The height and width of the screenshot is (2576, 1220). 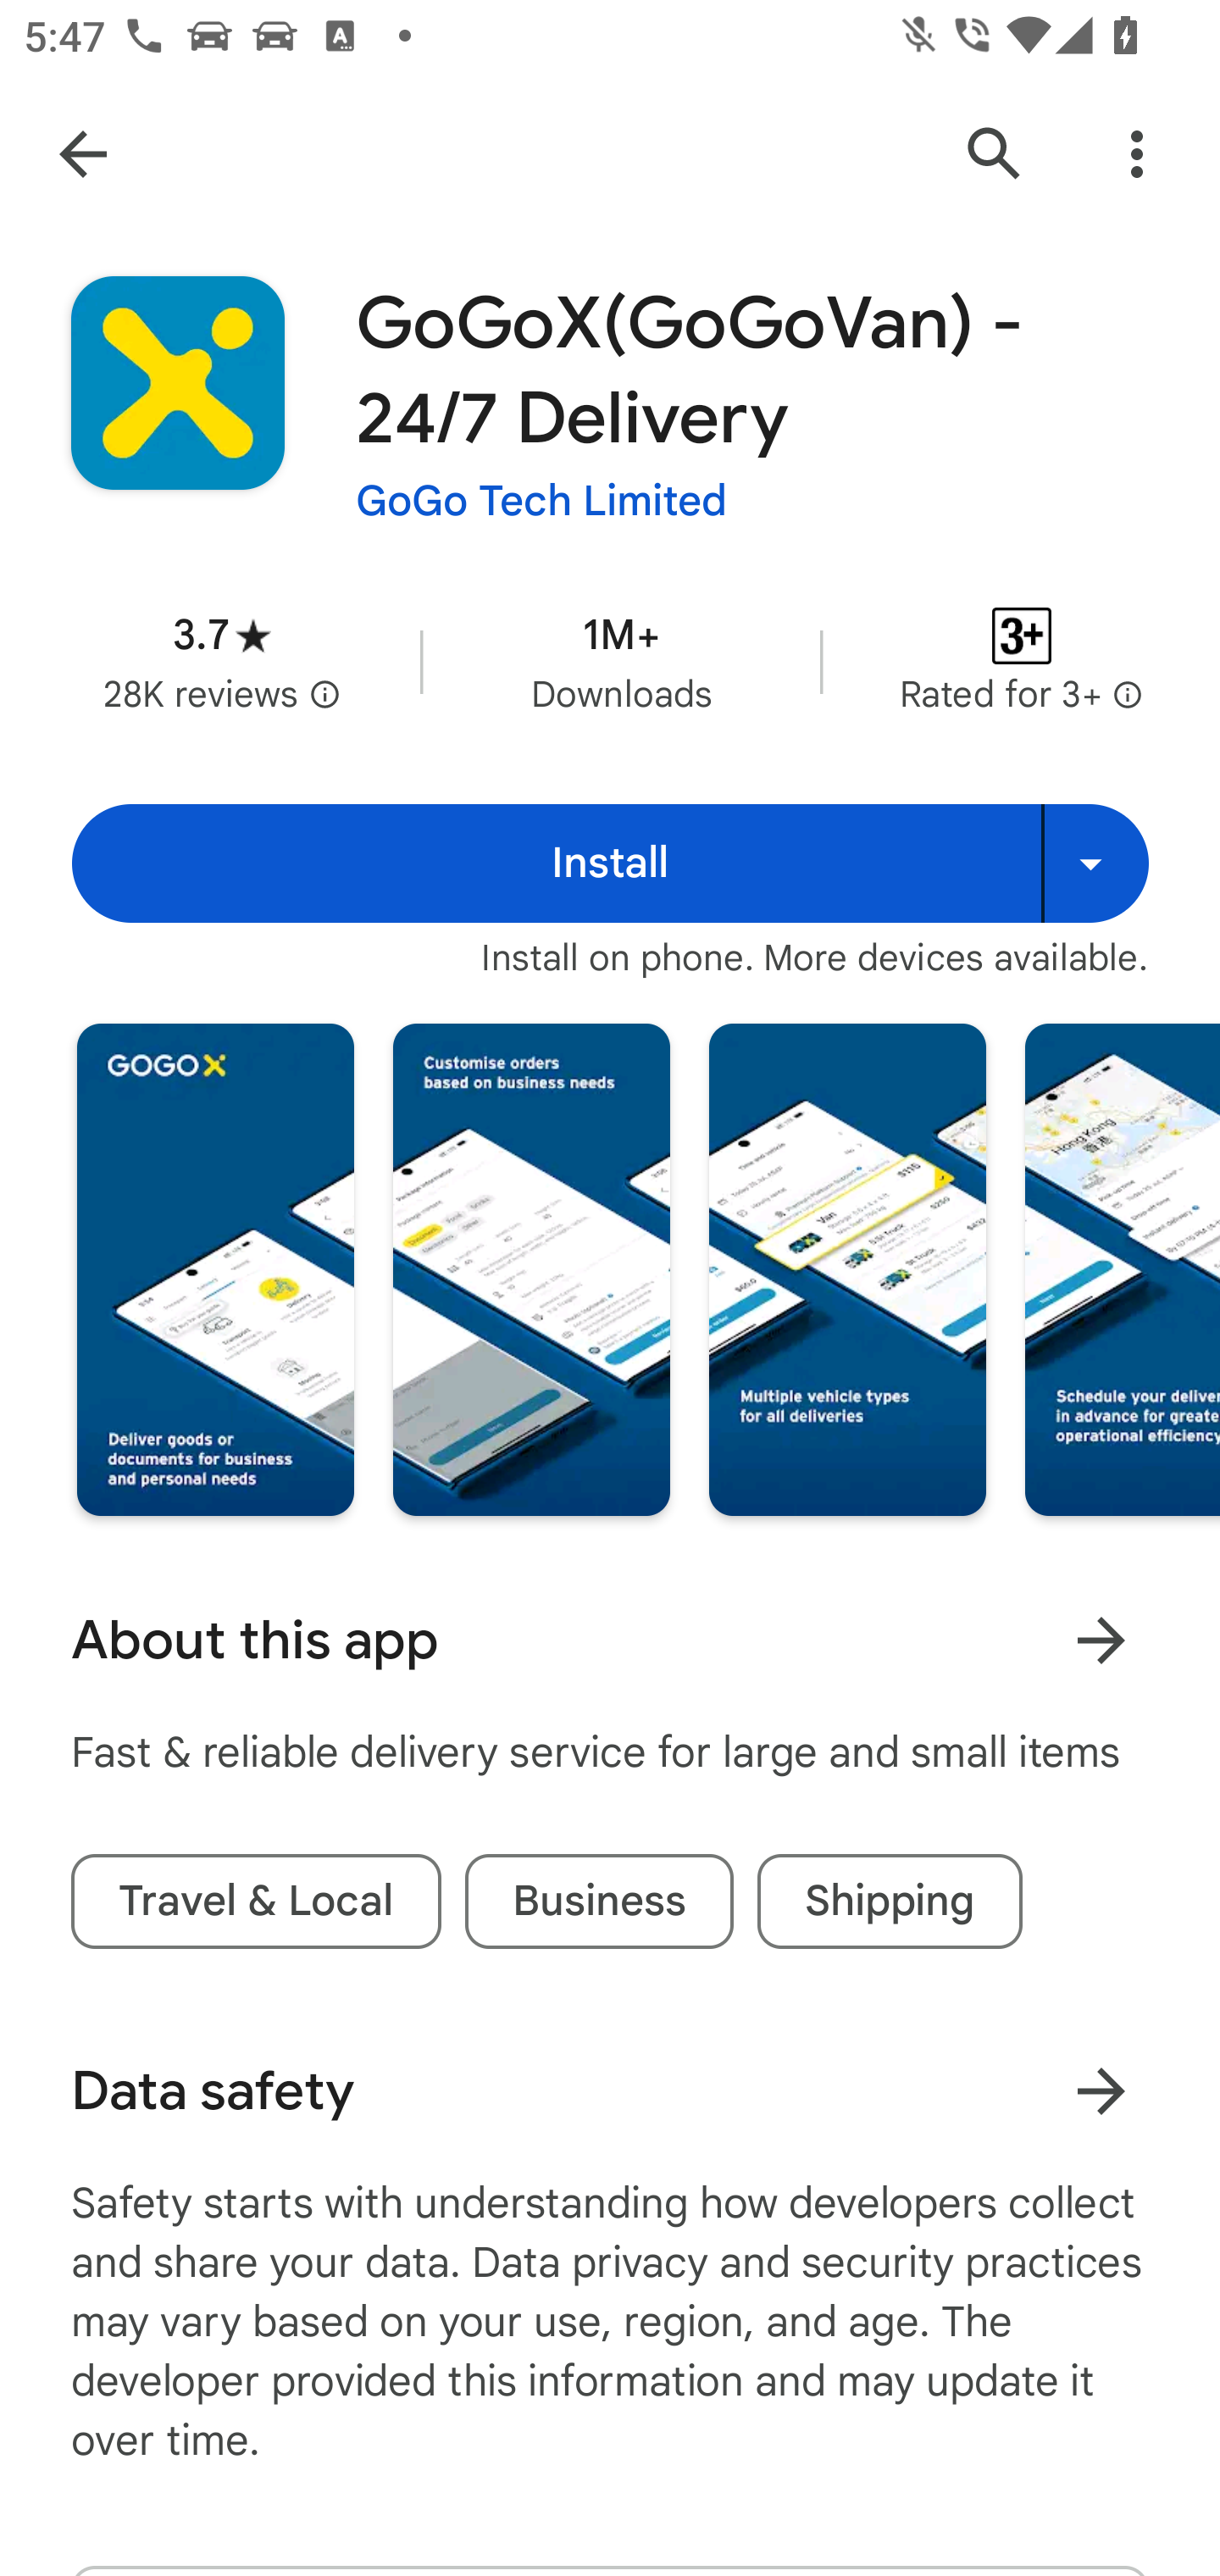 I want to click on Screenshot "1" of "6", so click(x=215, y=1268).